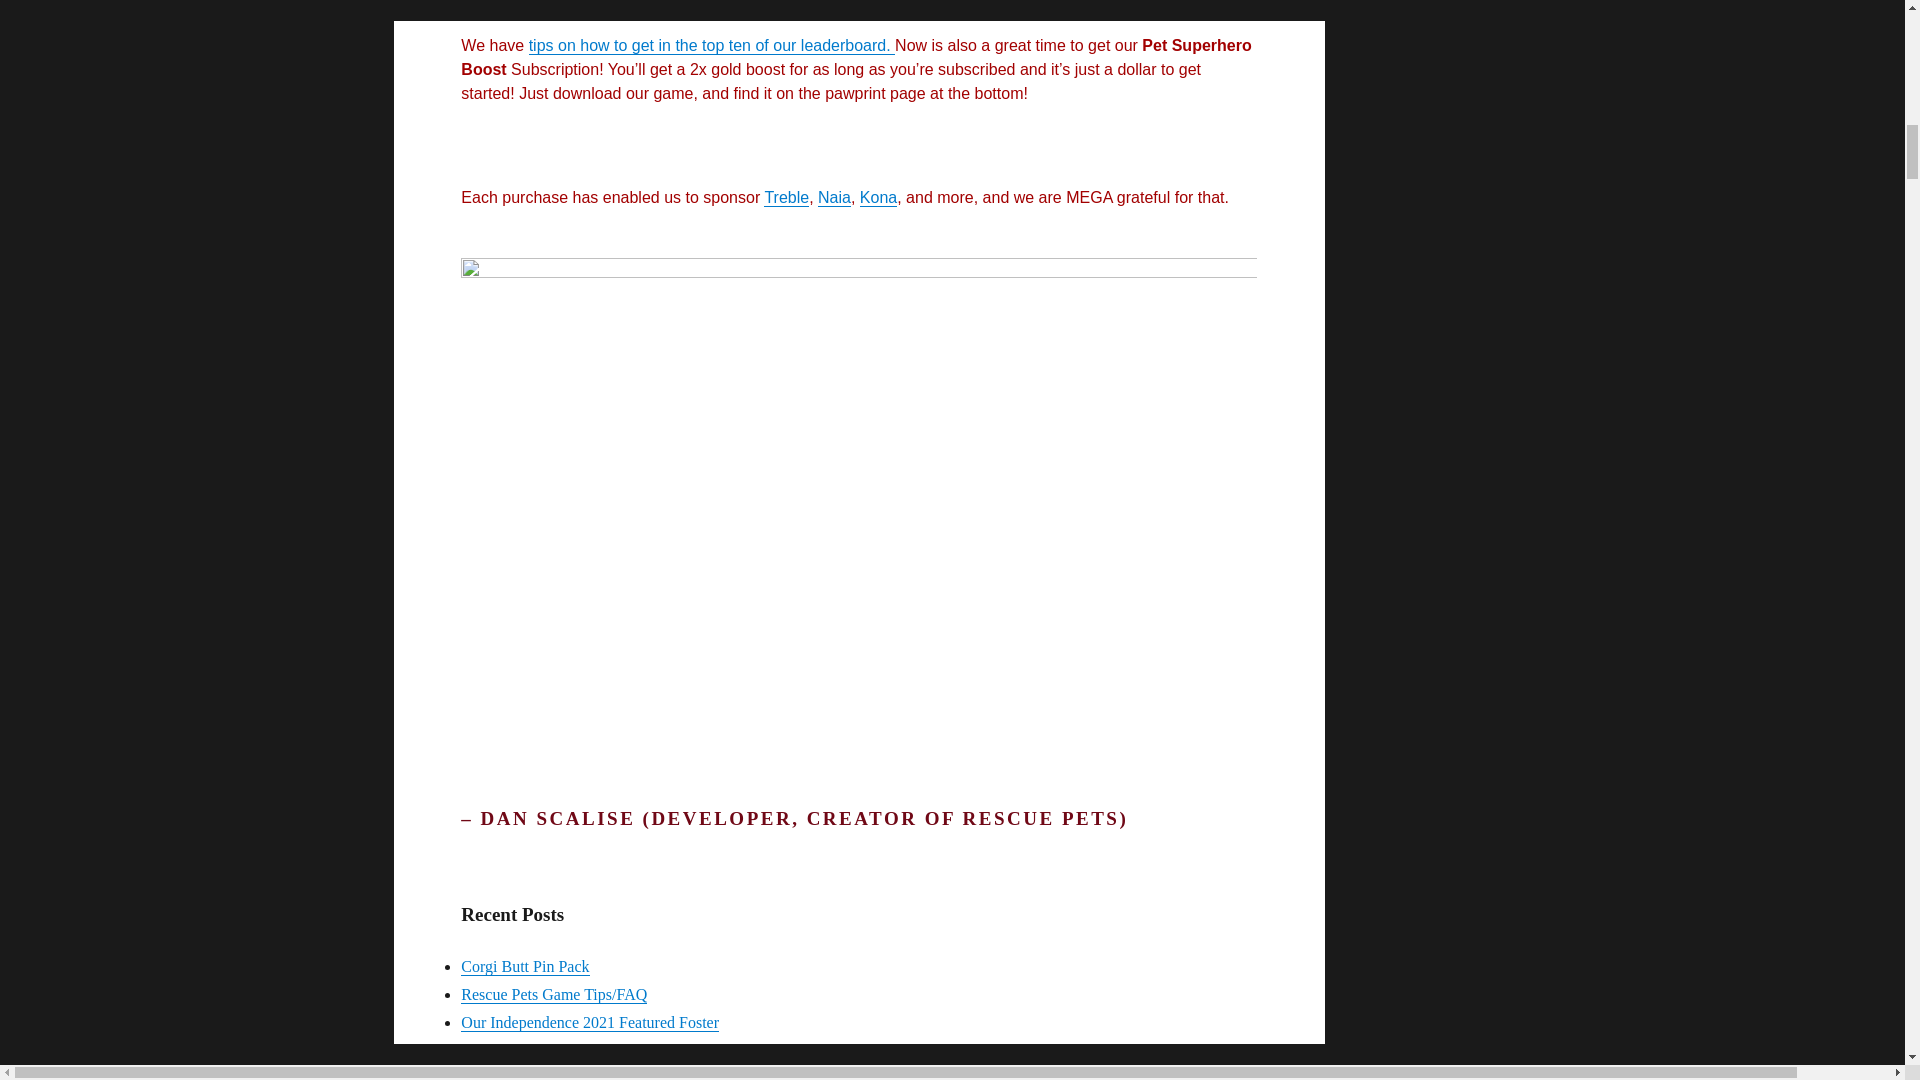  I want to click on How to Master Rescue Pets Event Leaderboards, so click(614, 1075).